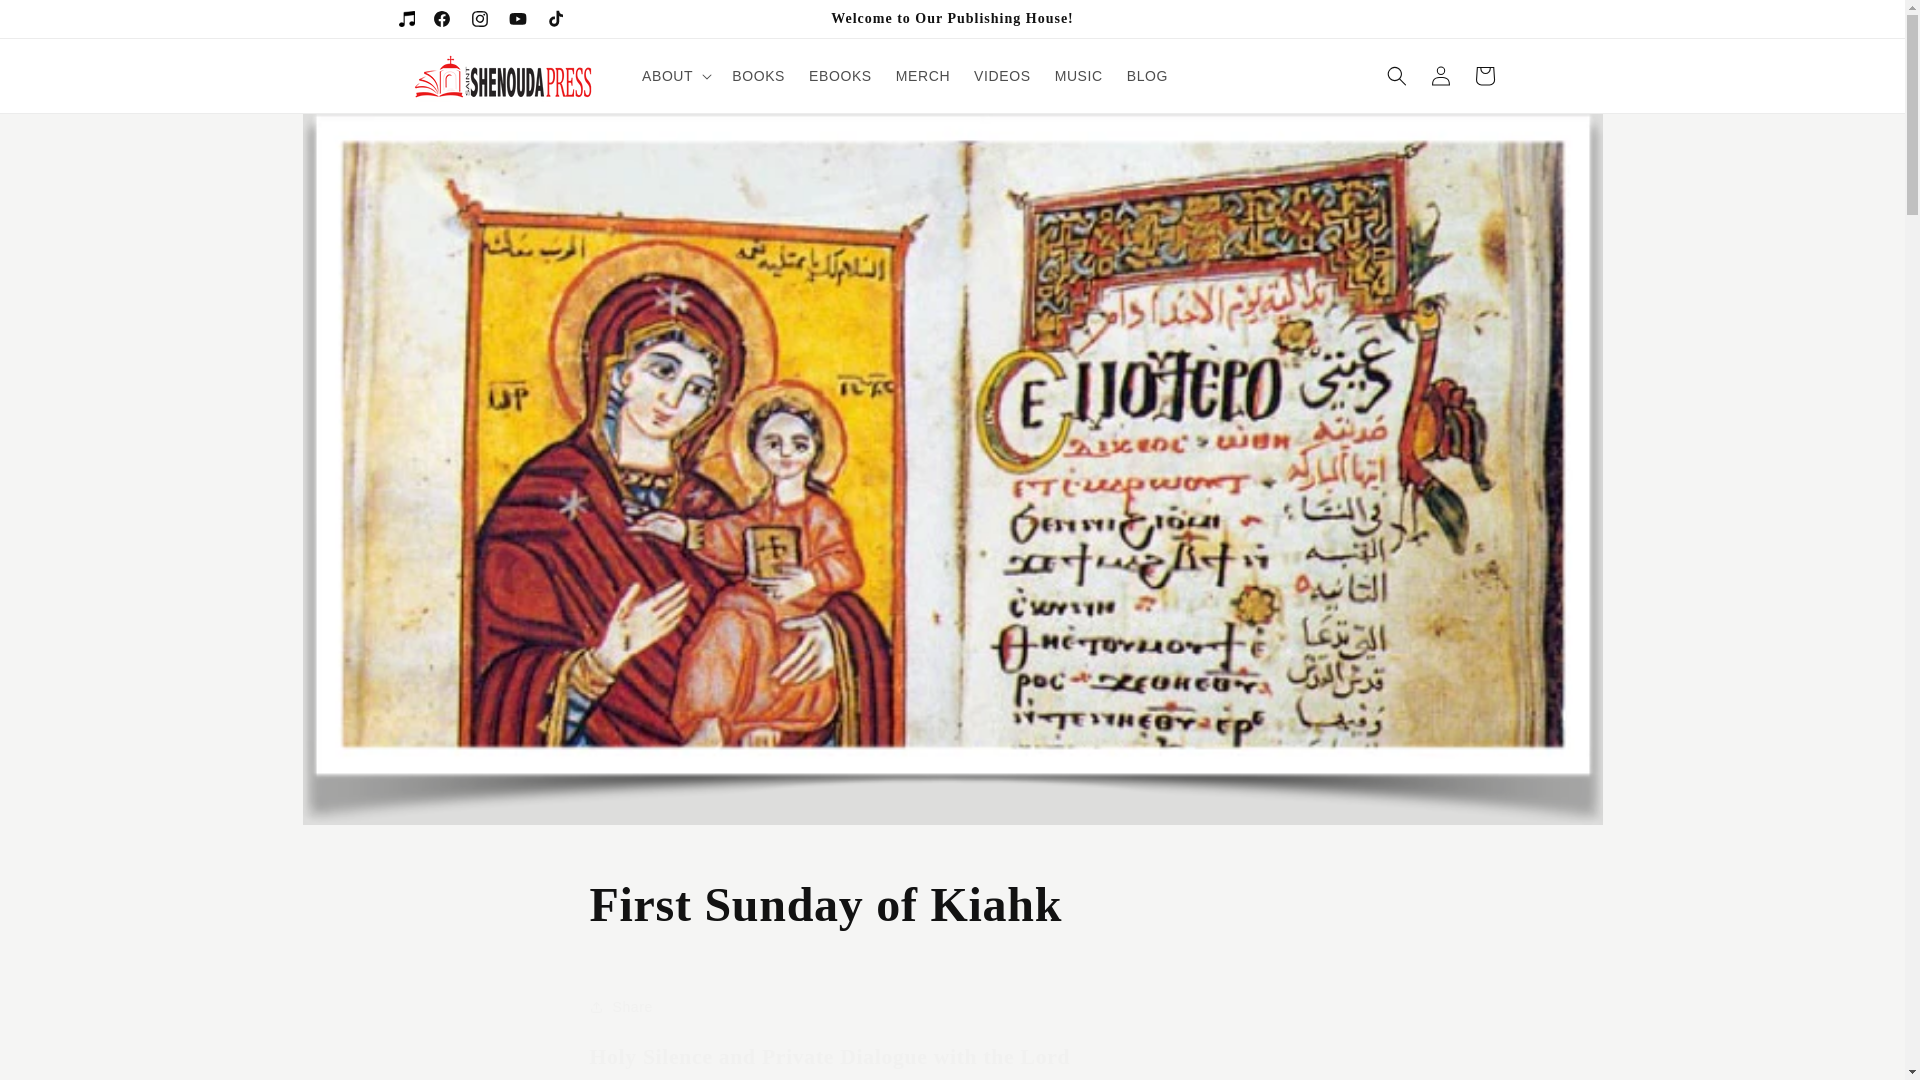 This screenshot has width=1920, height=1080. Describe the element at coordinates (922, 76) in the screenshot. I see `MERCH` at that location.